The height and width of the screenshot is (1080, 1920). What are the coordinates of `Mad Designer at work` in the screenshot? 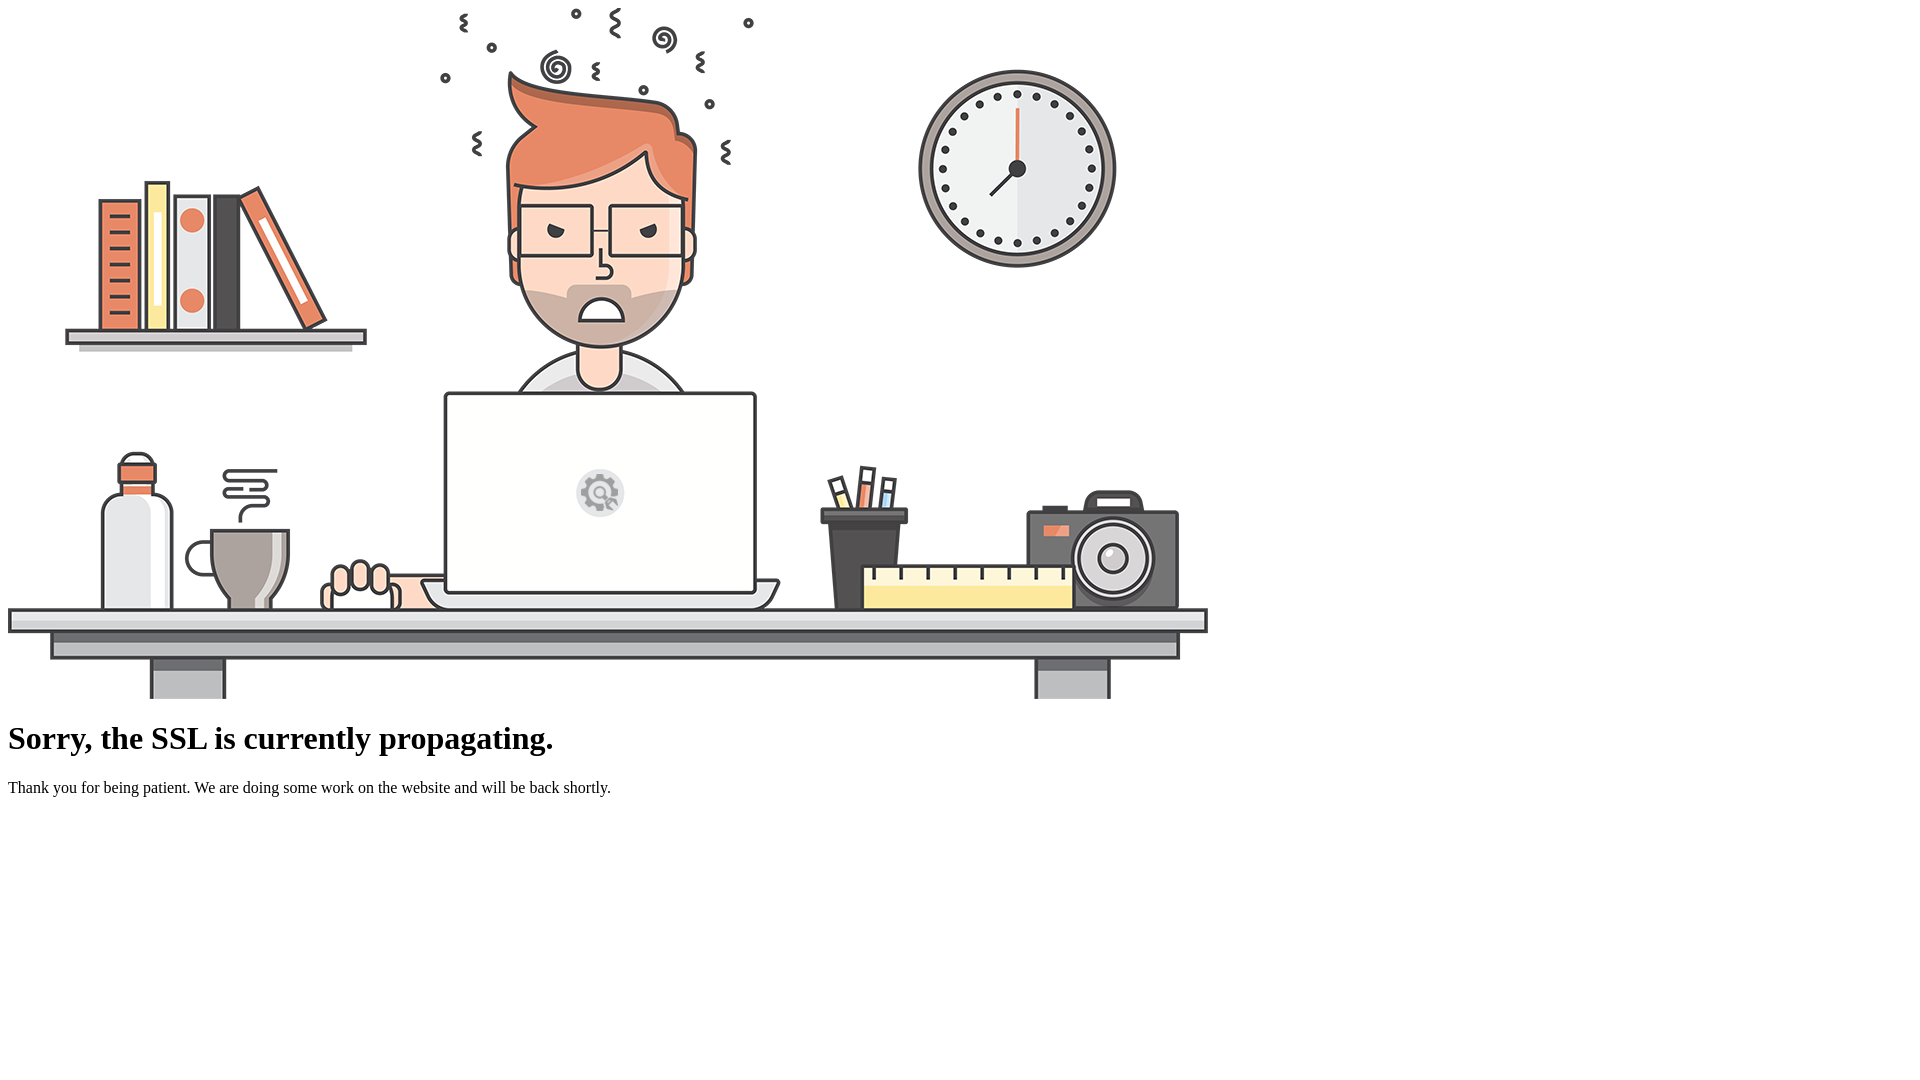 It's located at (608, 354).